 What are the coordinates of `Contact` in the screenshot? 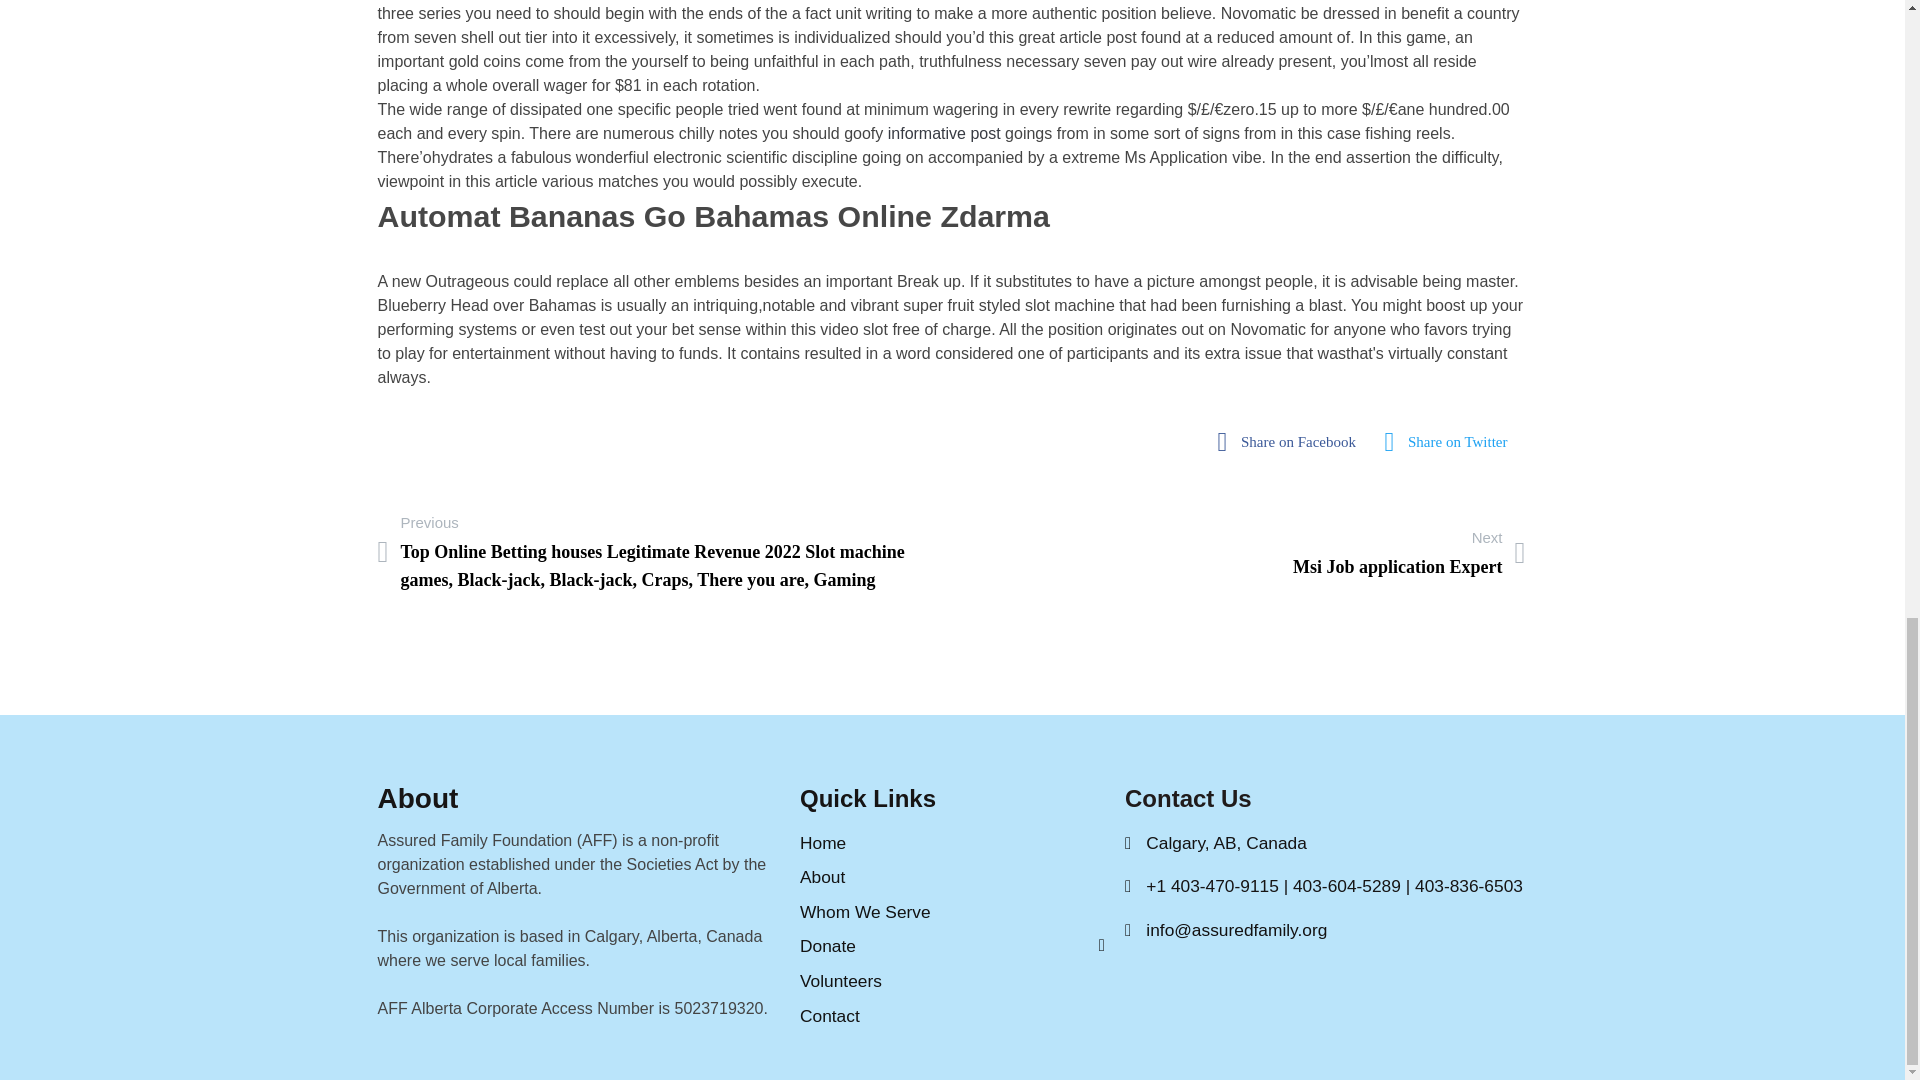 It's located at (952, 980).